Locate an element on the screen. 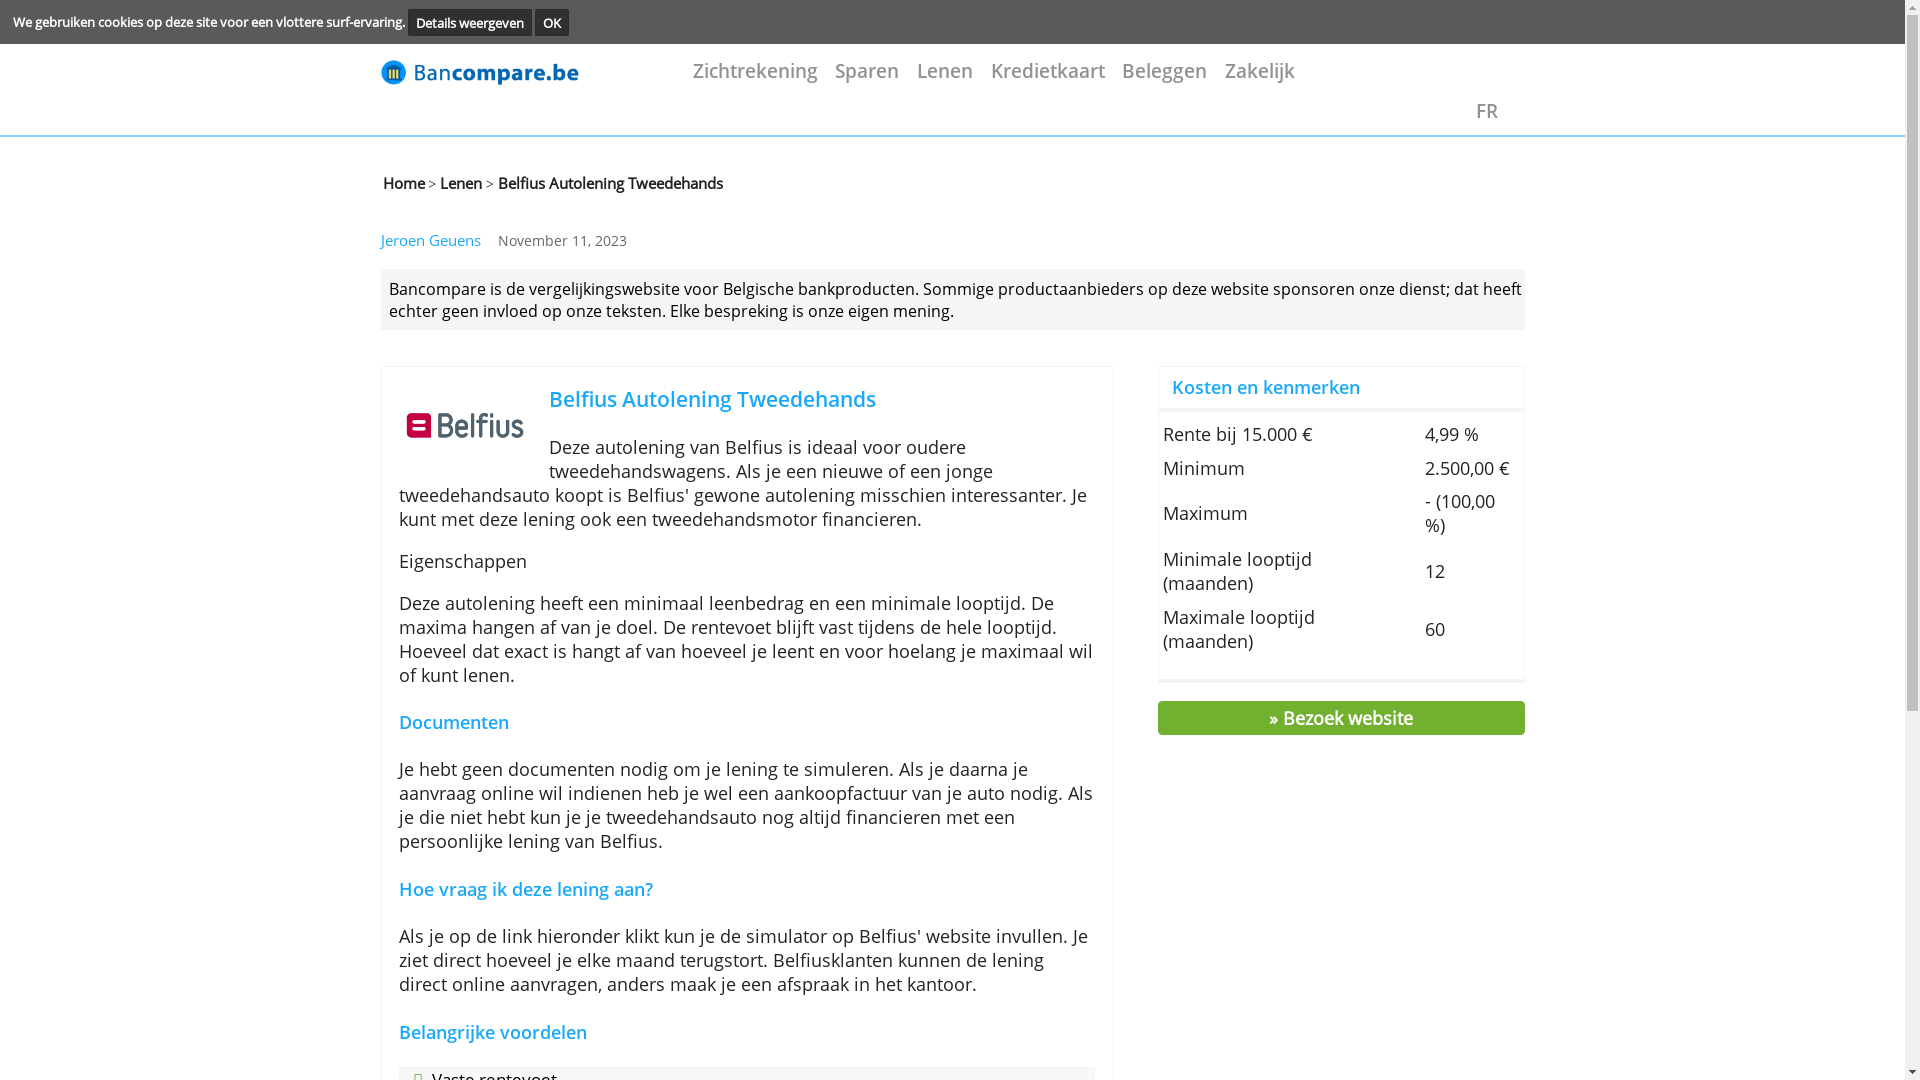 This screenshot has height=1080, width=1920. Jeroen Geuens is located at coordinates (491, 274).